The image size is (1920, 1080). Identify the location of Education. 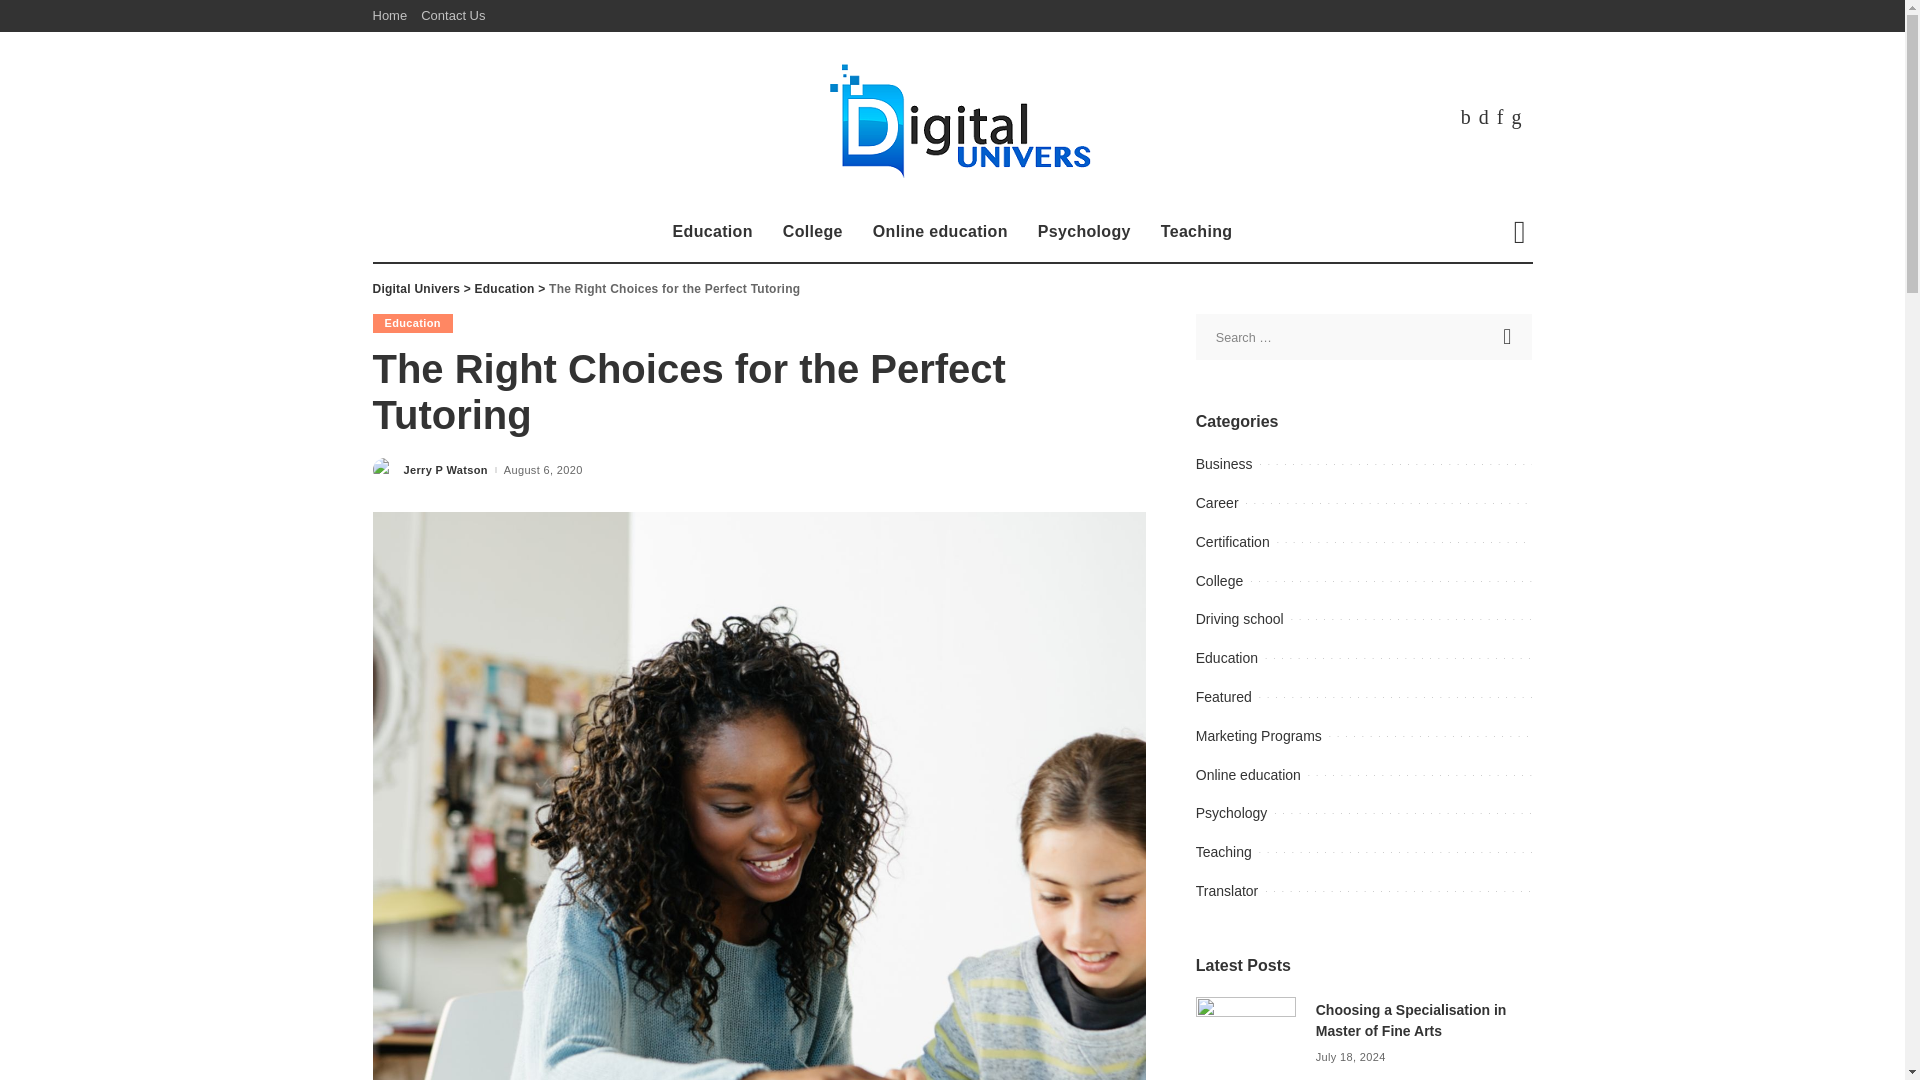
(713, 232).